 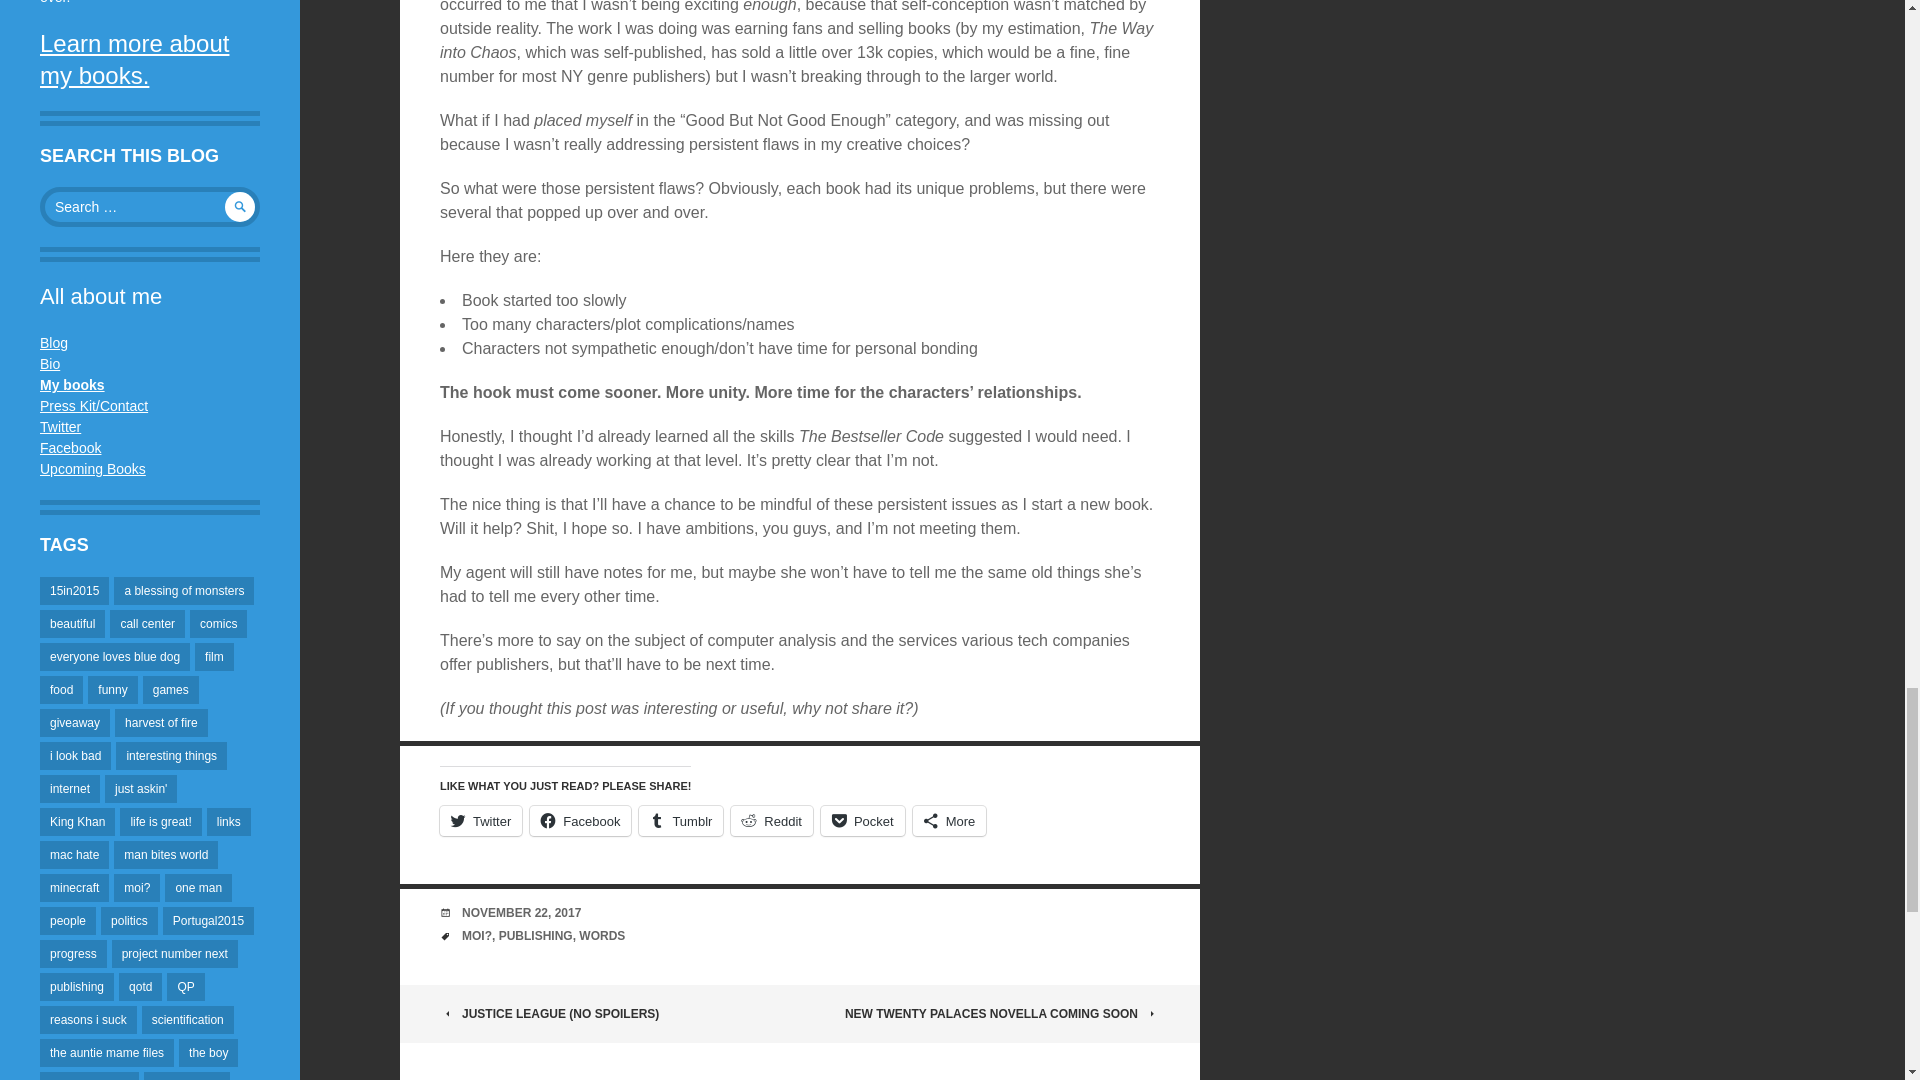 I want to click on Search for:, so click(x=150, y=206).